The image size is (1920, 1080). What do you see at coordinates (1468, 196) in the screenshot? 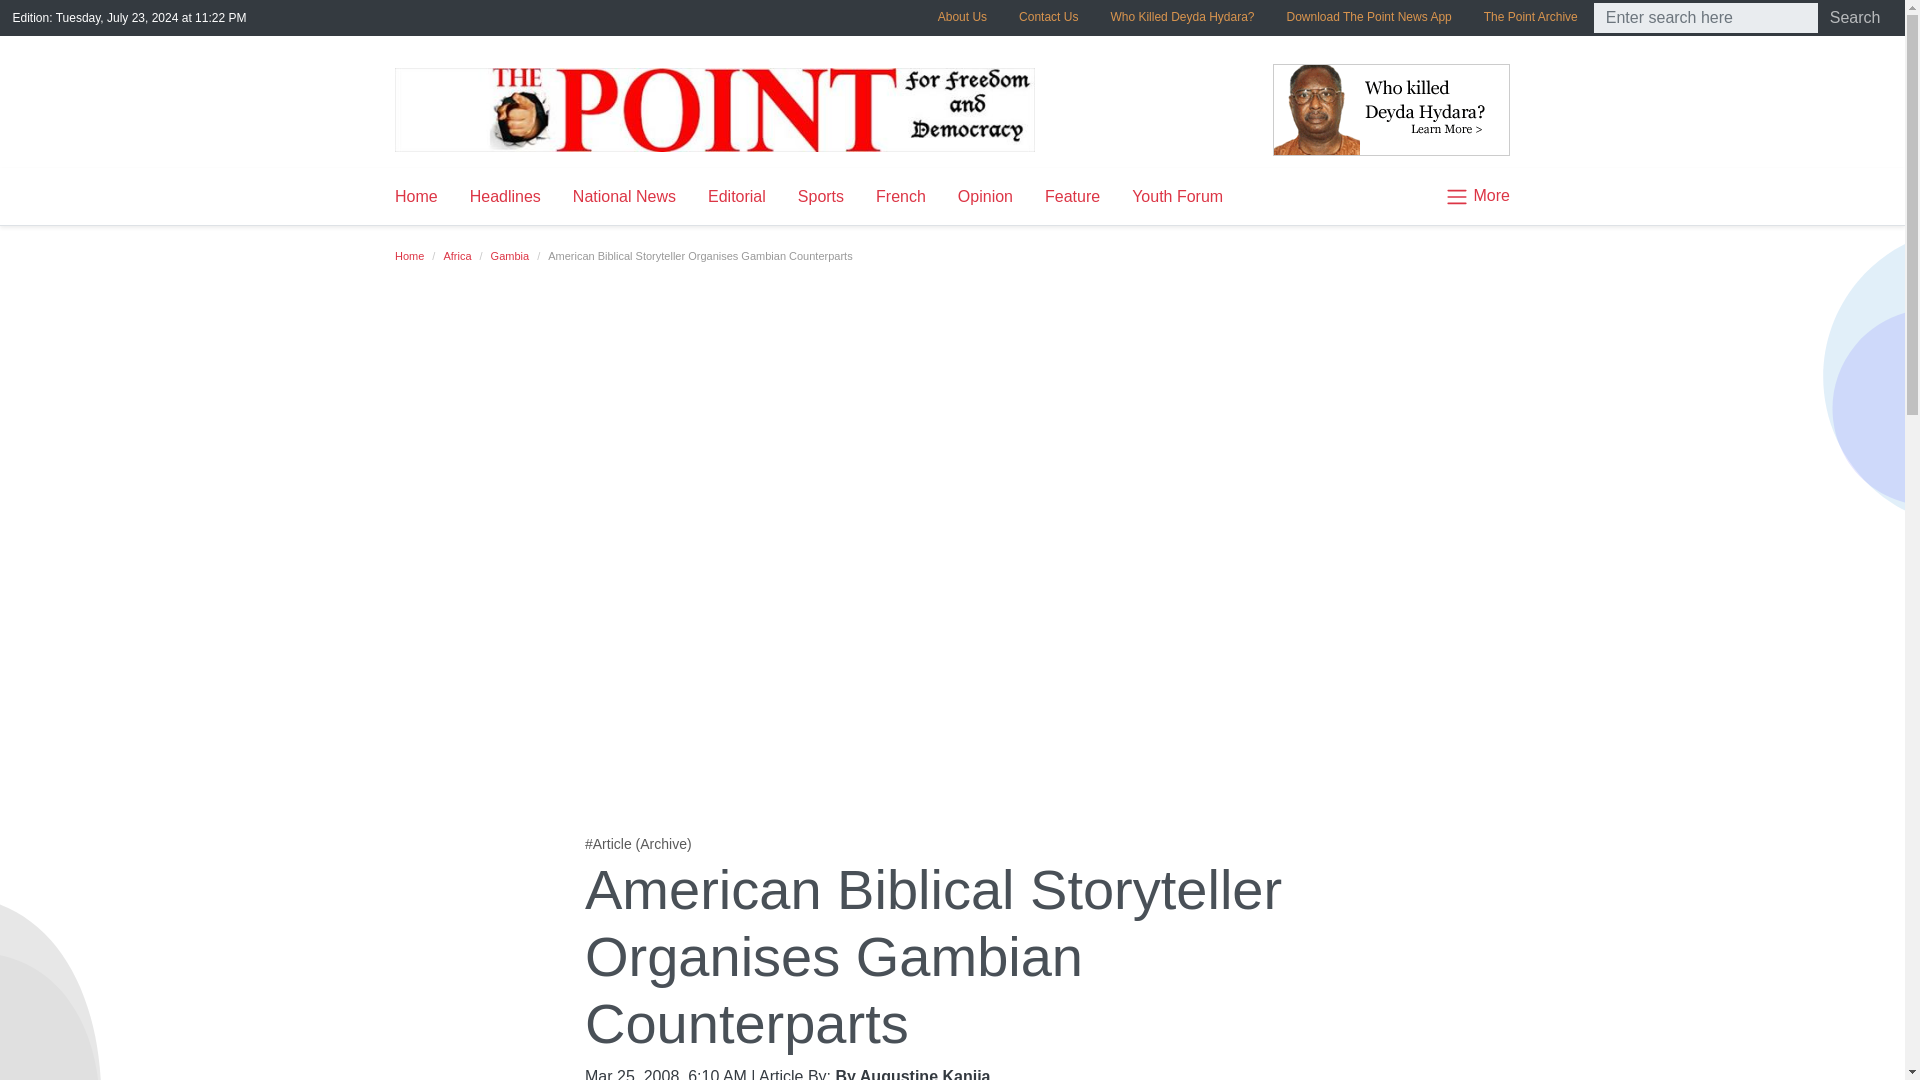
I see `More` at bounding box center [1468, 196].